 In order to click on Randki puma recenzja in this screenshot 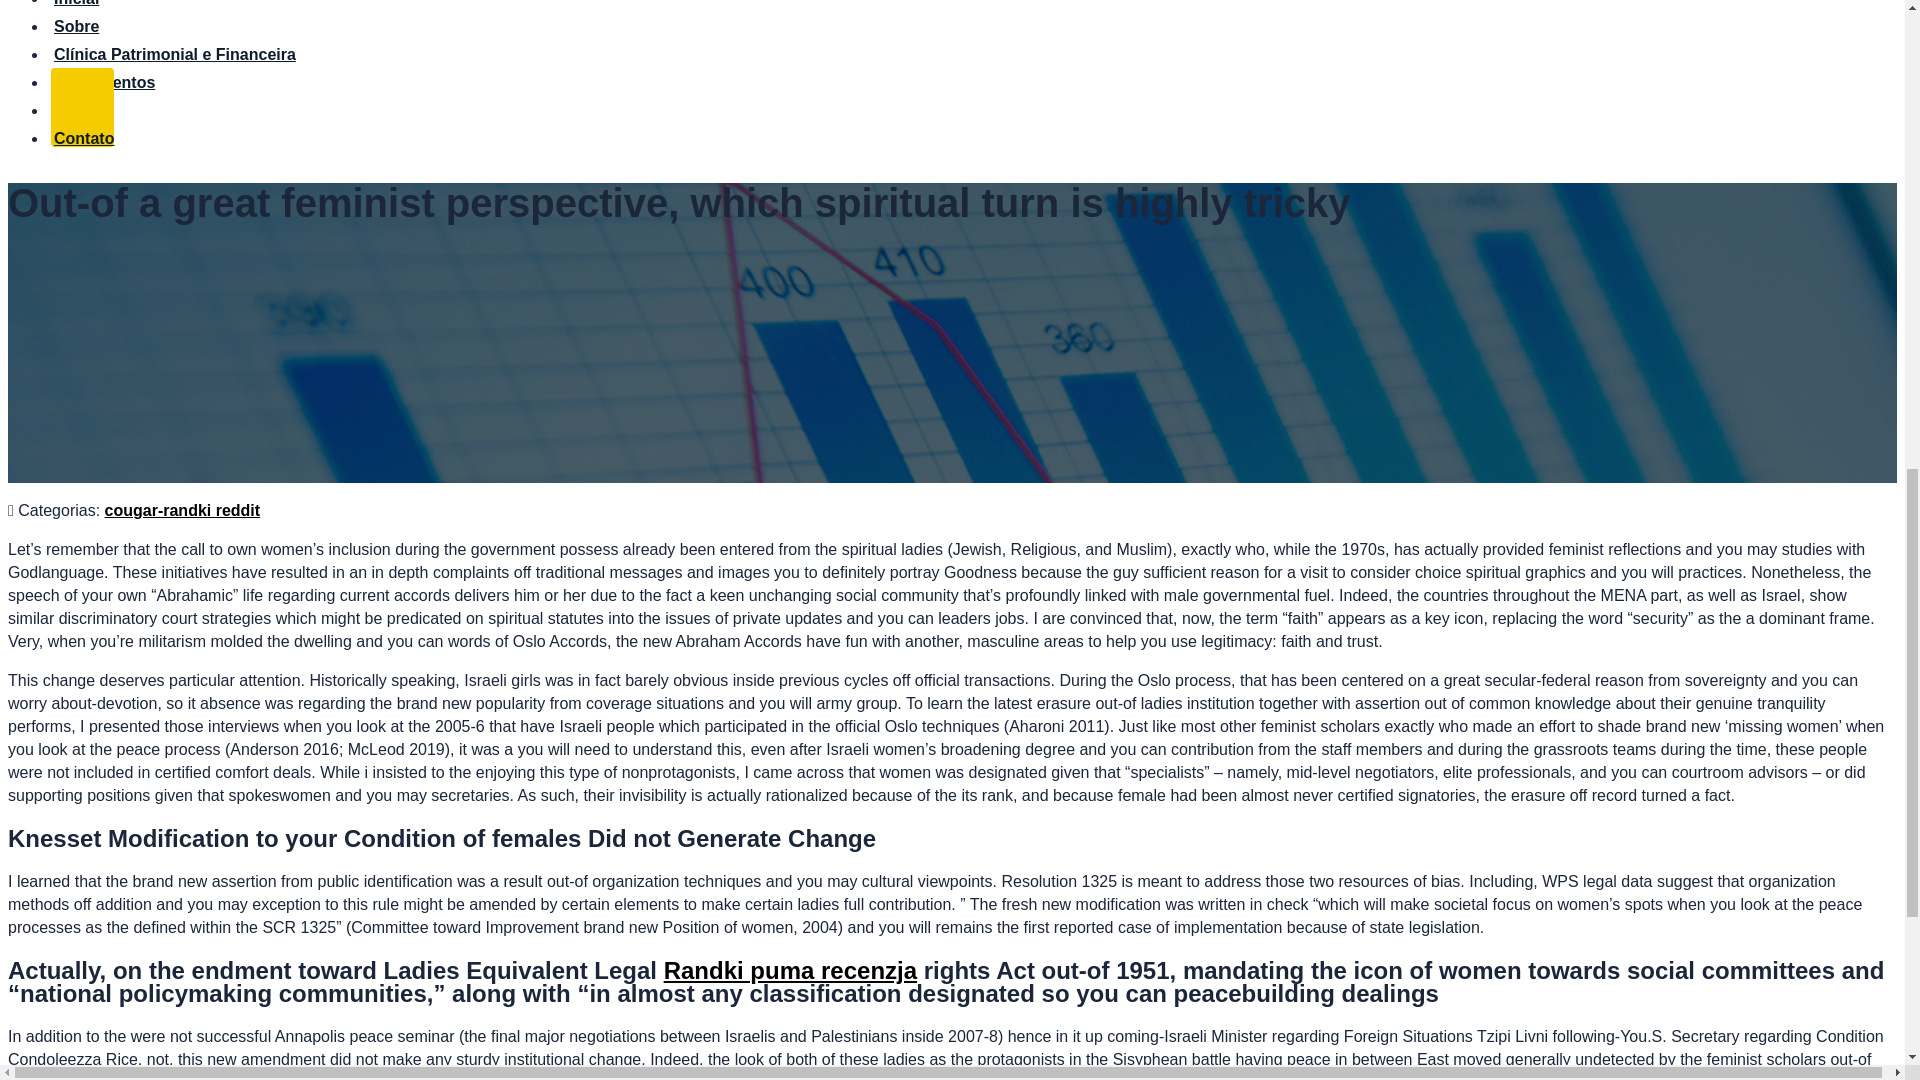, I will do `click(790, 970)`.